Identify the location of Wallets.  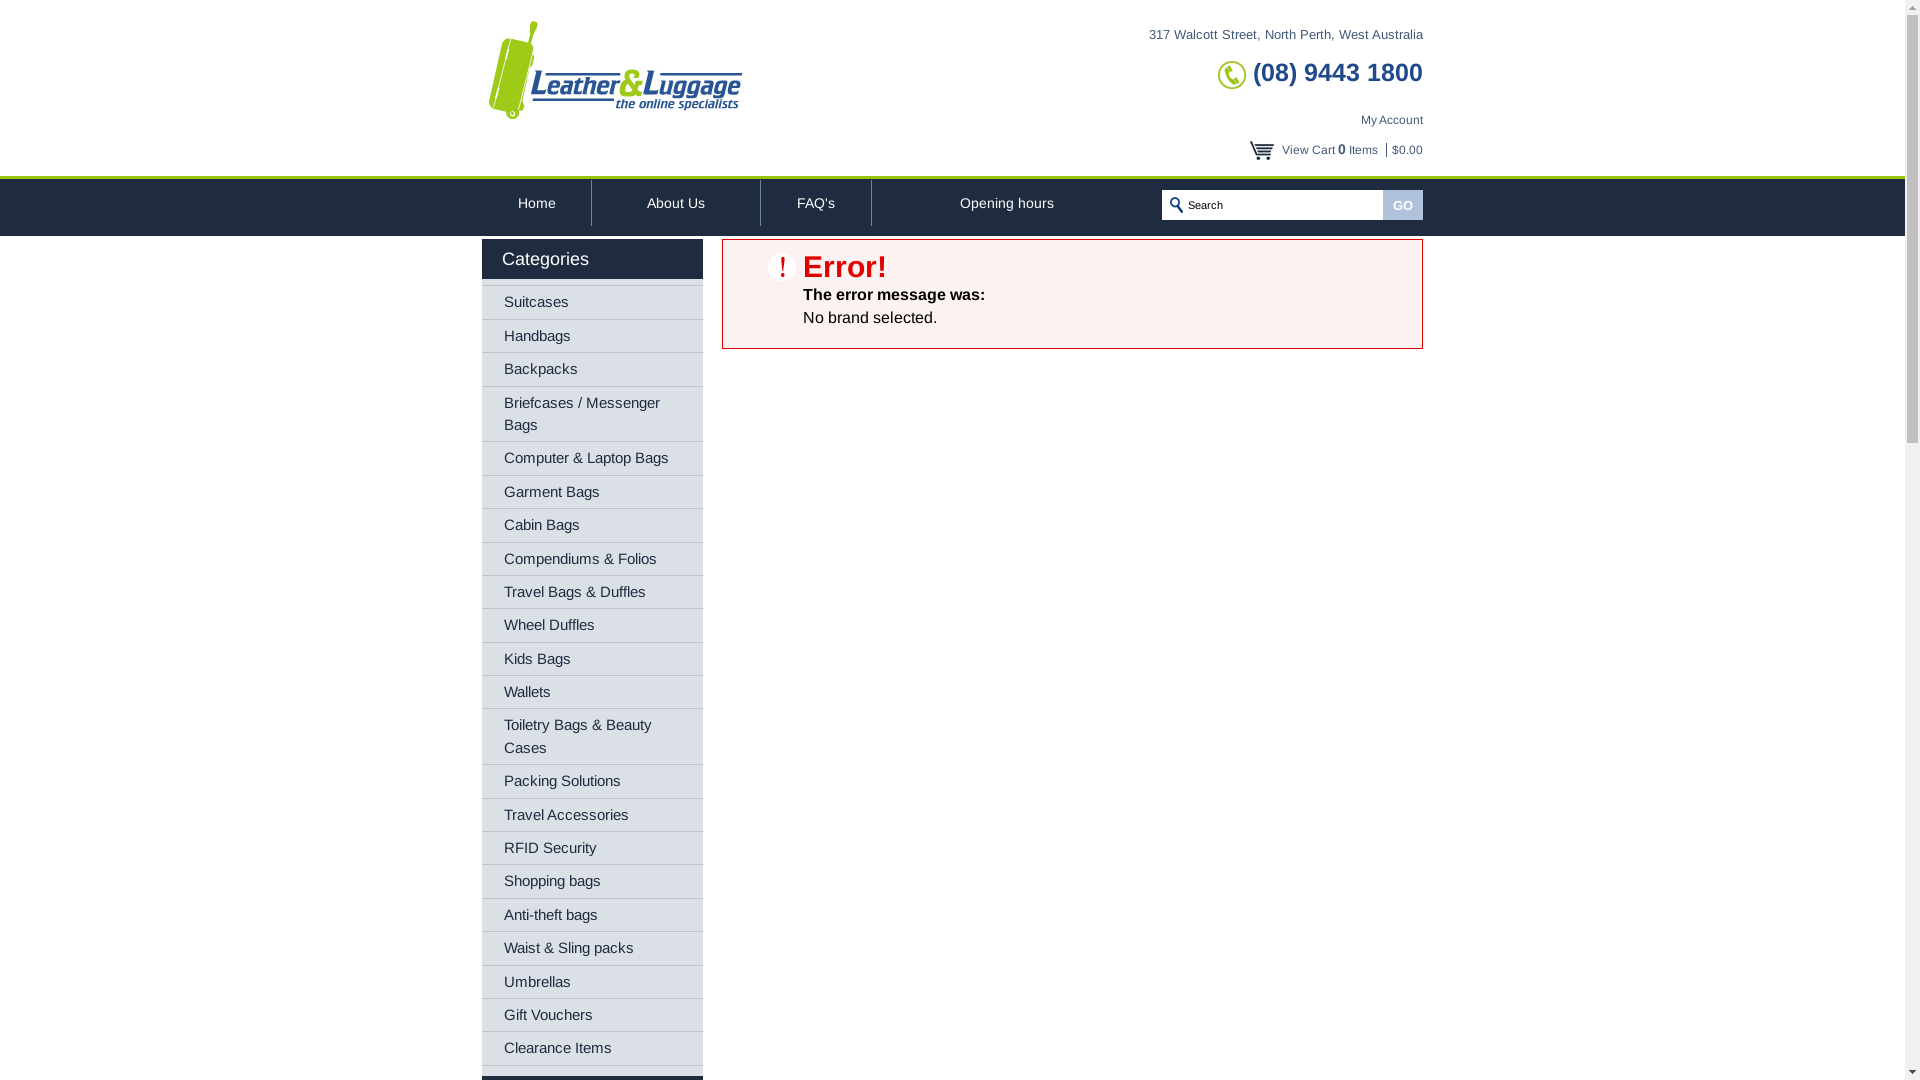
(592, 692).